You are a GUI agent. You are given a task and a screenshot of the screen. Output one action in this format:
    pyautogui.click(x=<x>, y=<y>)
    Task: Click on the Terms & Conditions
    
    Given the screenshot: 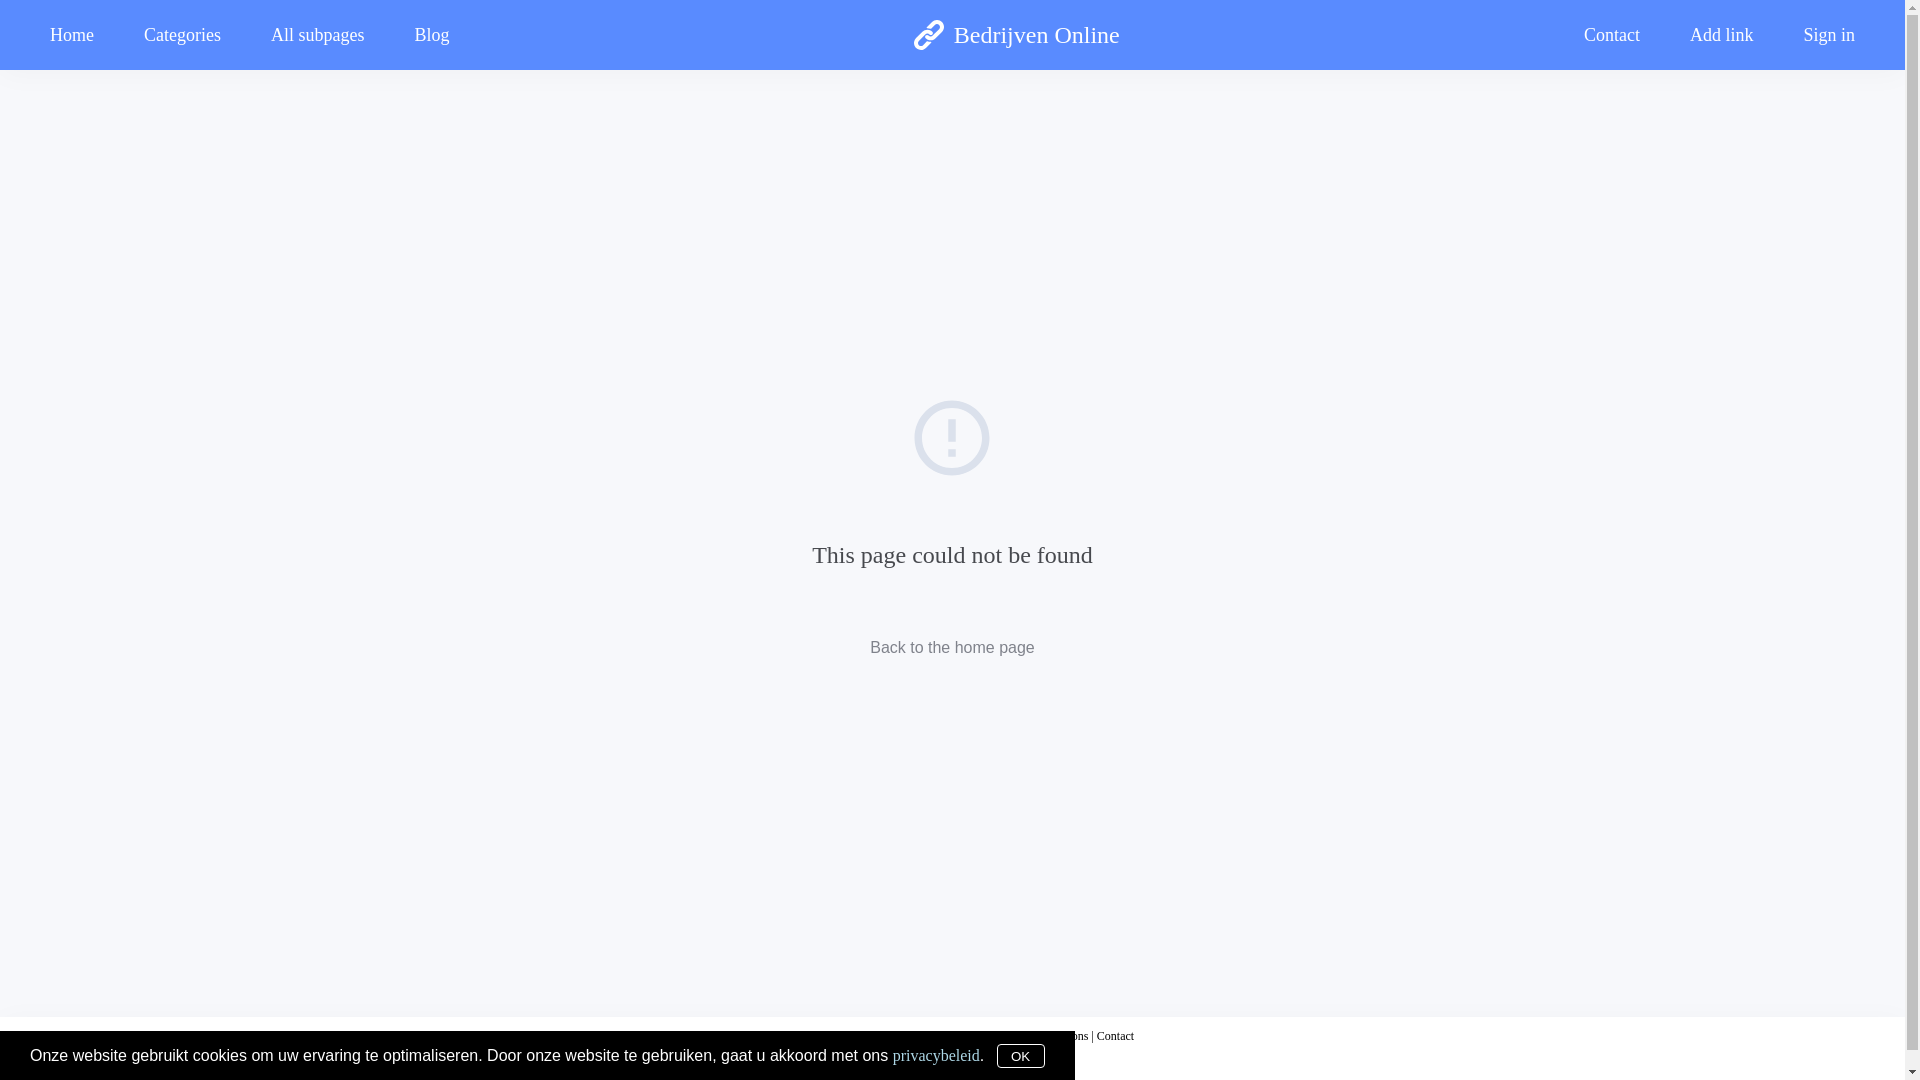 What is the action you would take?
    pyautogui.click(x=1040, y=1036)
    